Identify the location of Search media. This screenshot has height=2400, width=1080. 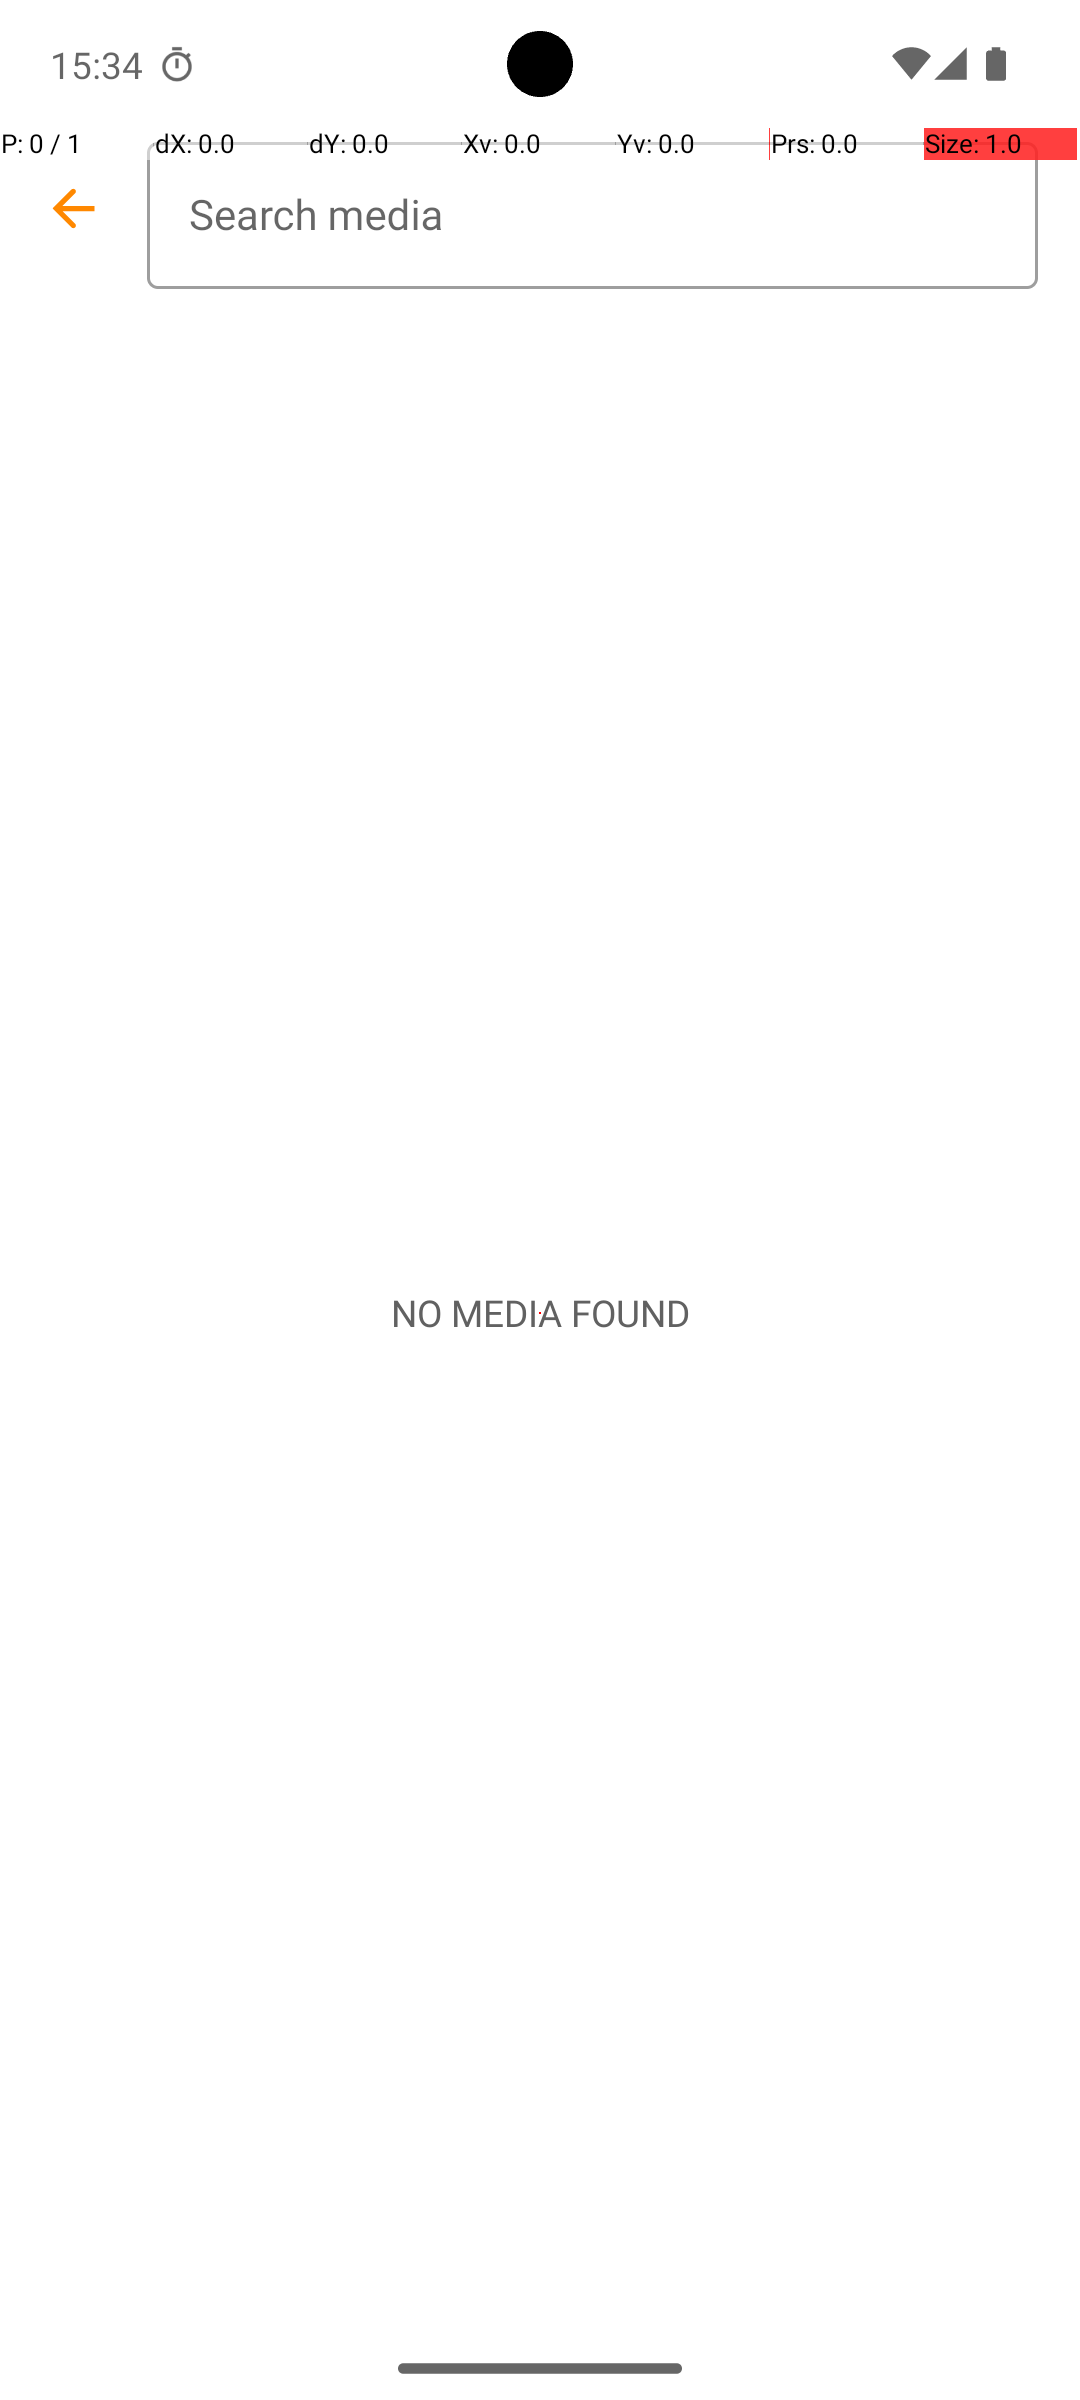
(592, 216).